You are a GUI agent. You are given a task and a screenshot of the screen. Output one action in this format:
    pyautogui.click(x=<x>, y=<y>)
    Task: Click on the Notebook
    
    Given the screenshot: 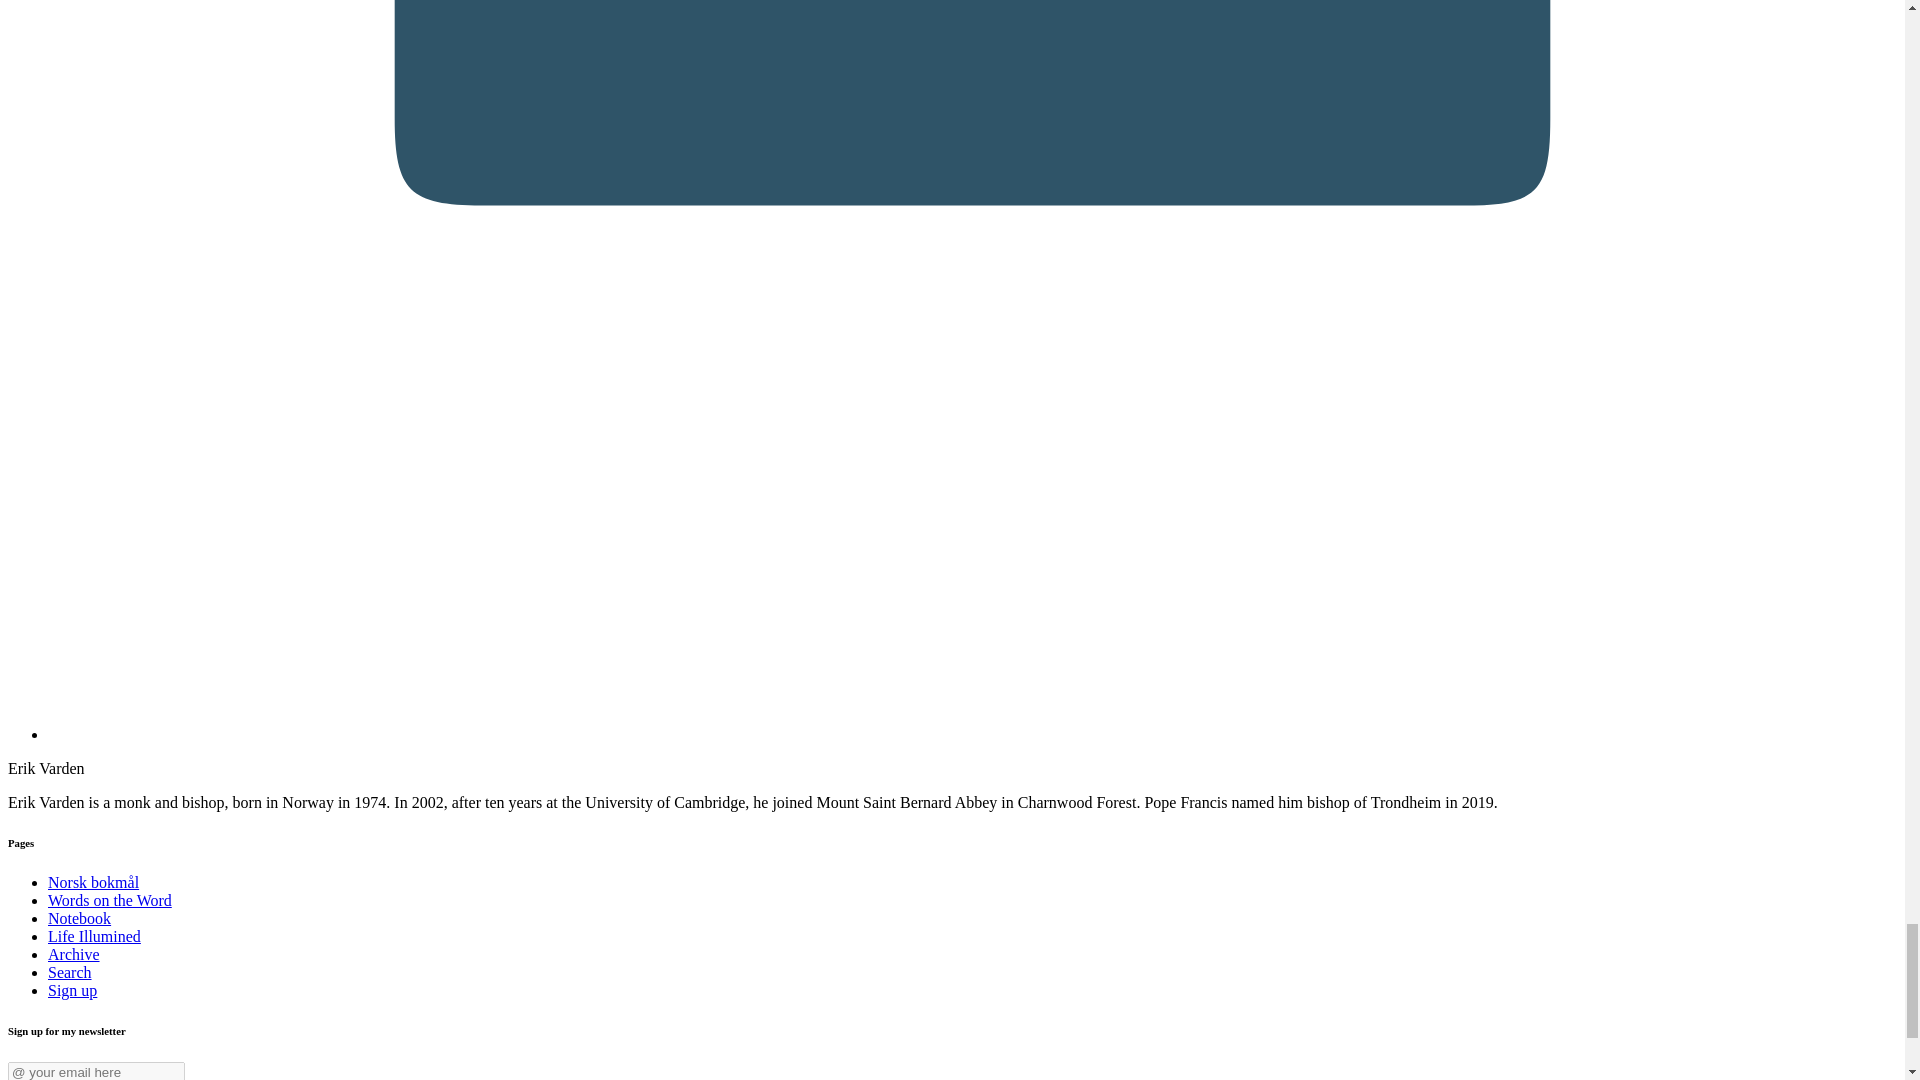 What is the action you would take?
    pyautogui.click(x=80, y=918)
    